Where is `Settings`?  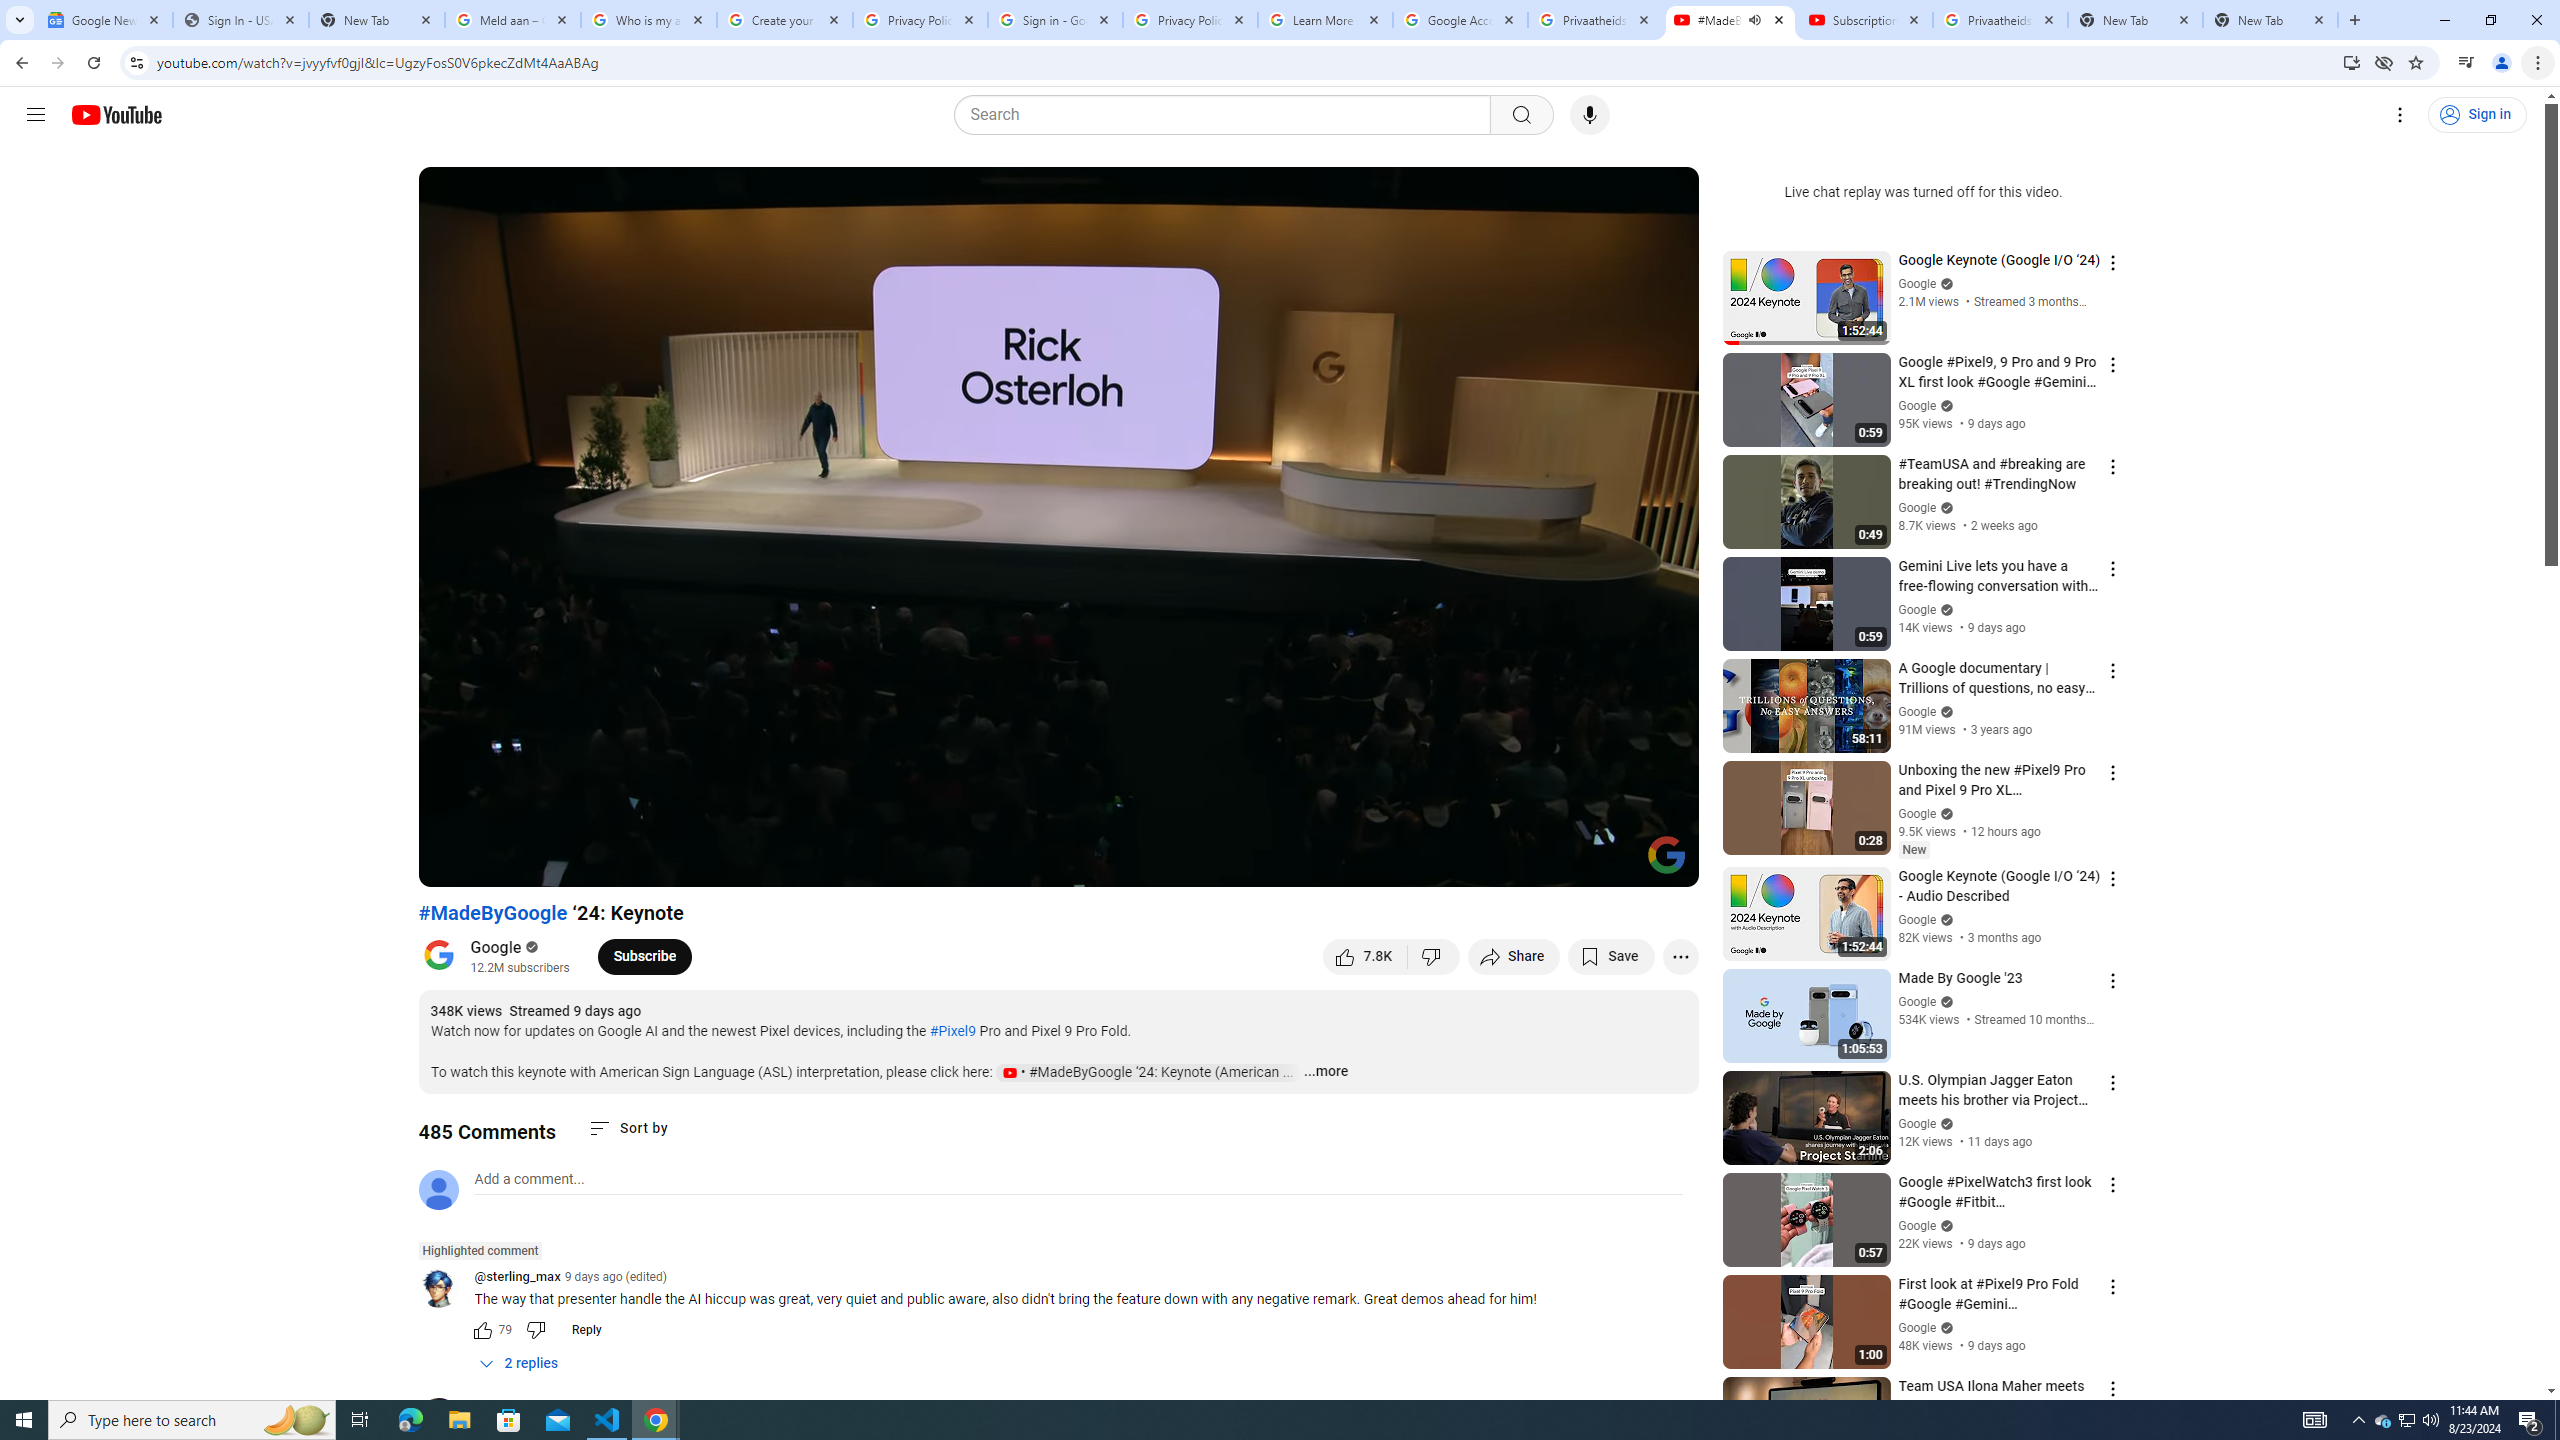 Settings is located at coordinates (1519, 863).